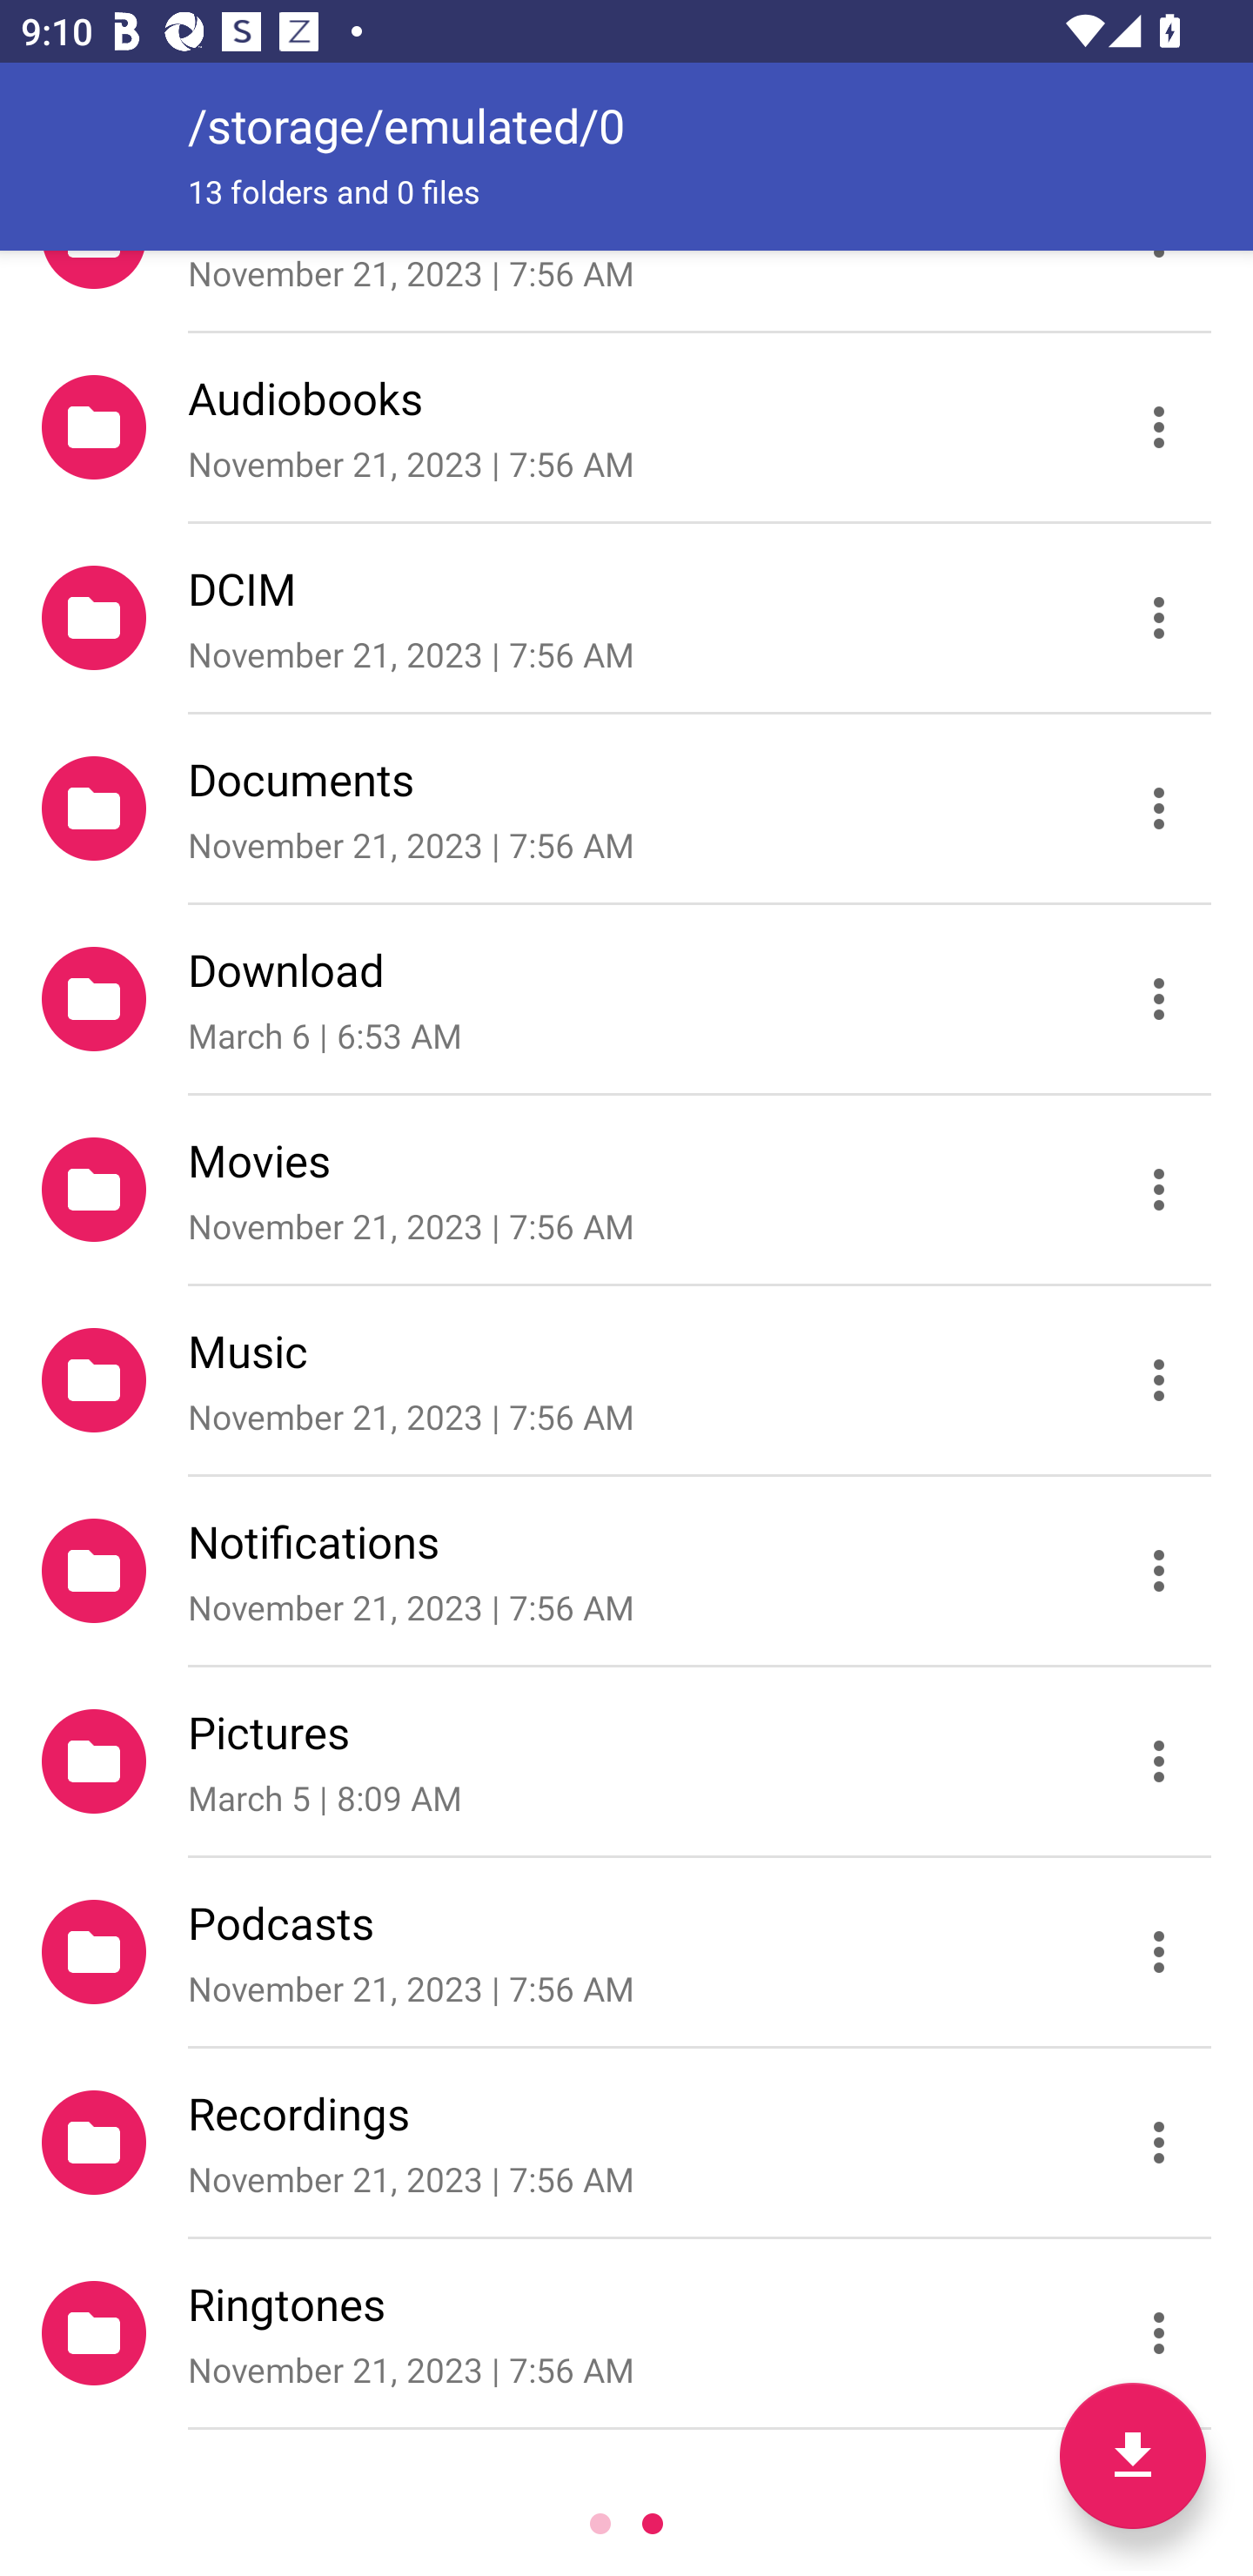 Image resolution: width=1253 pixels, height=2576 pixels. Describe the element at coordinates (626, 1570) in the screenshot. I see `Notifications November 21, 2023 | 7:56 AM` at that location.